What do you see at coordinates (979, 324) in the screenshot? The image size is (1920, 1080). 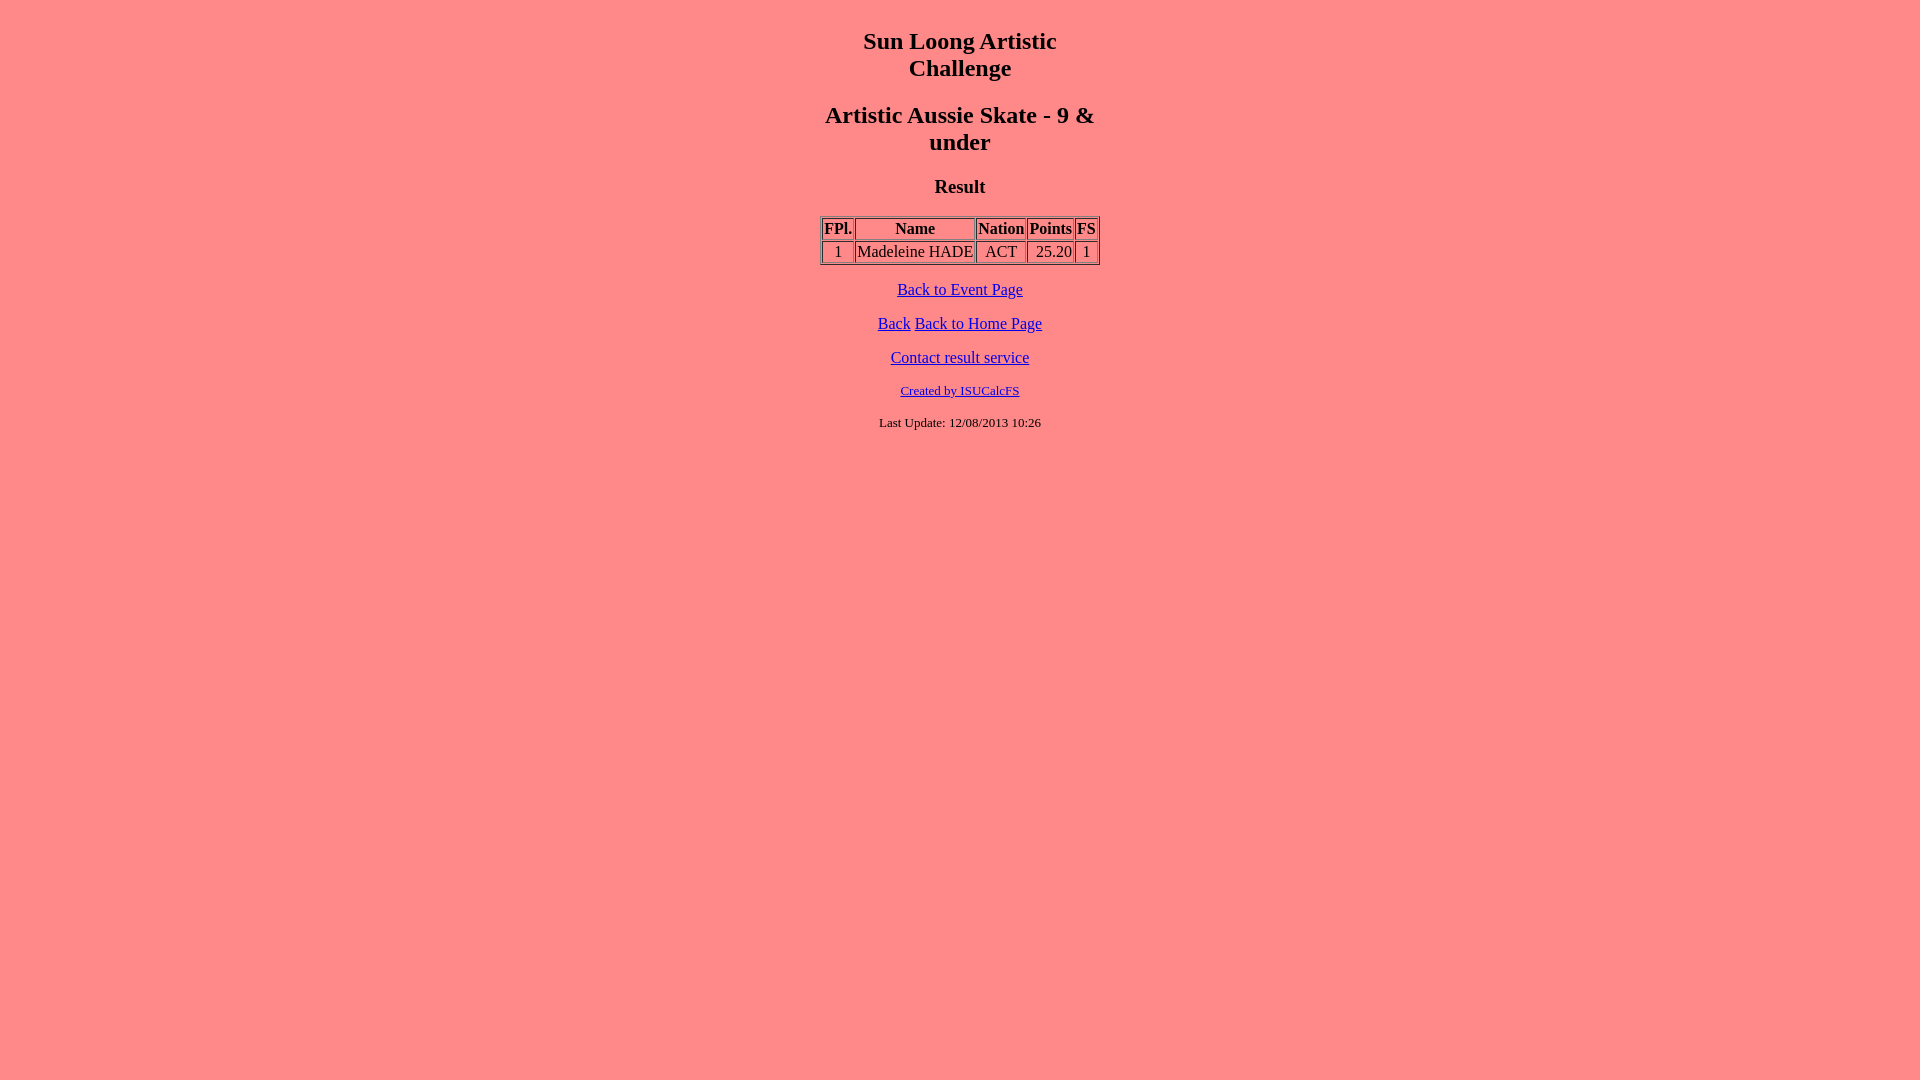 I see `Back to Home Page` at bounding box center [979, 324].